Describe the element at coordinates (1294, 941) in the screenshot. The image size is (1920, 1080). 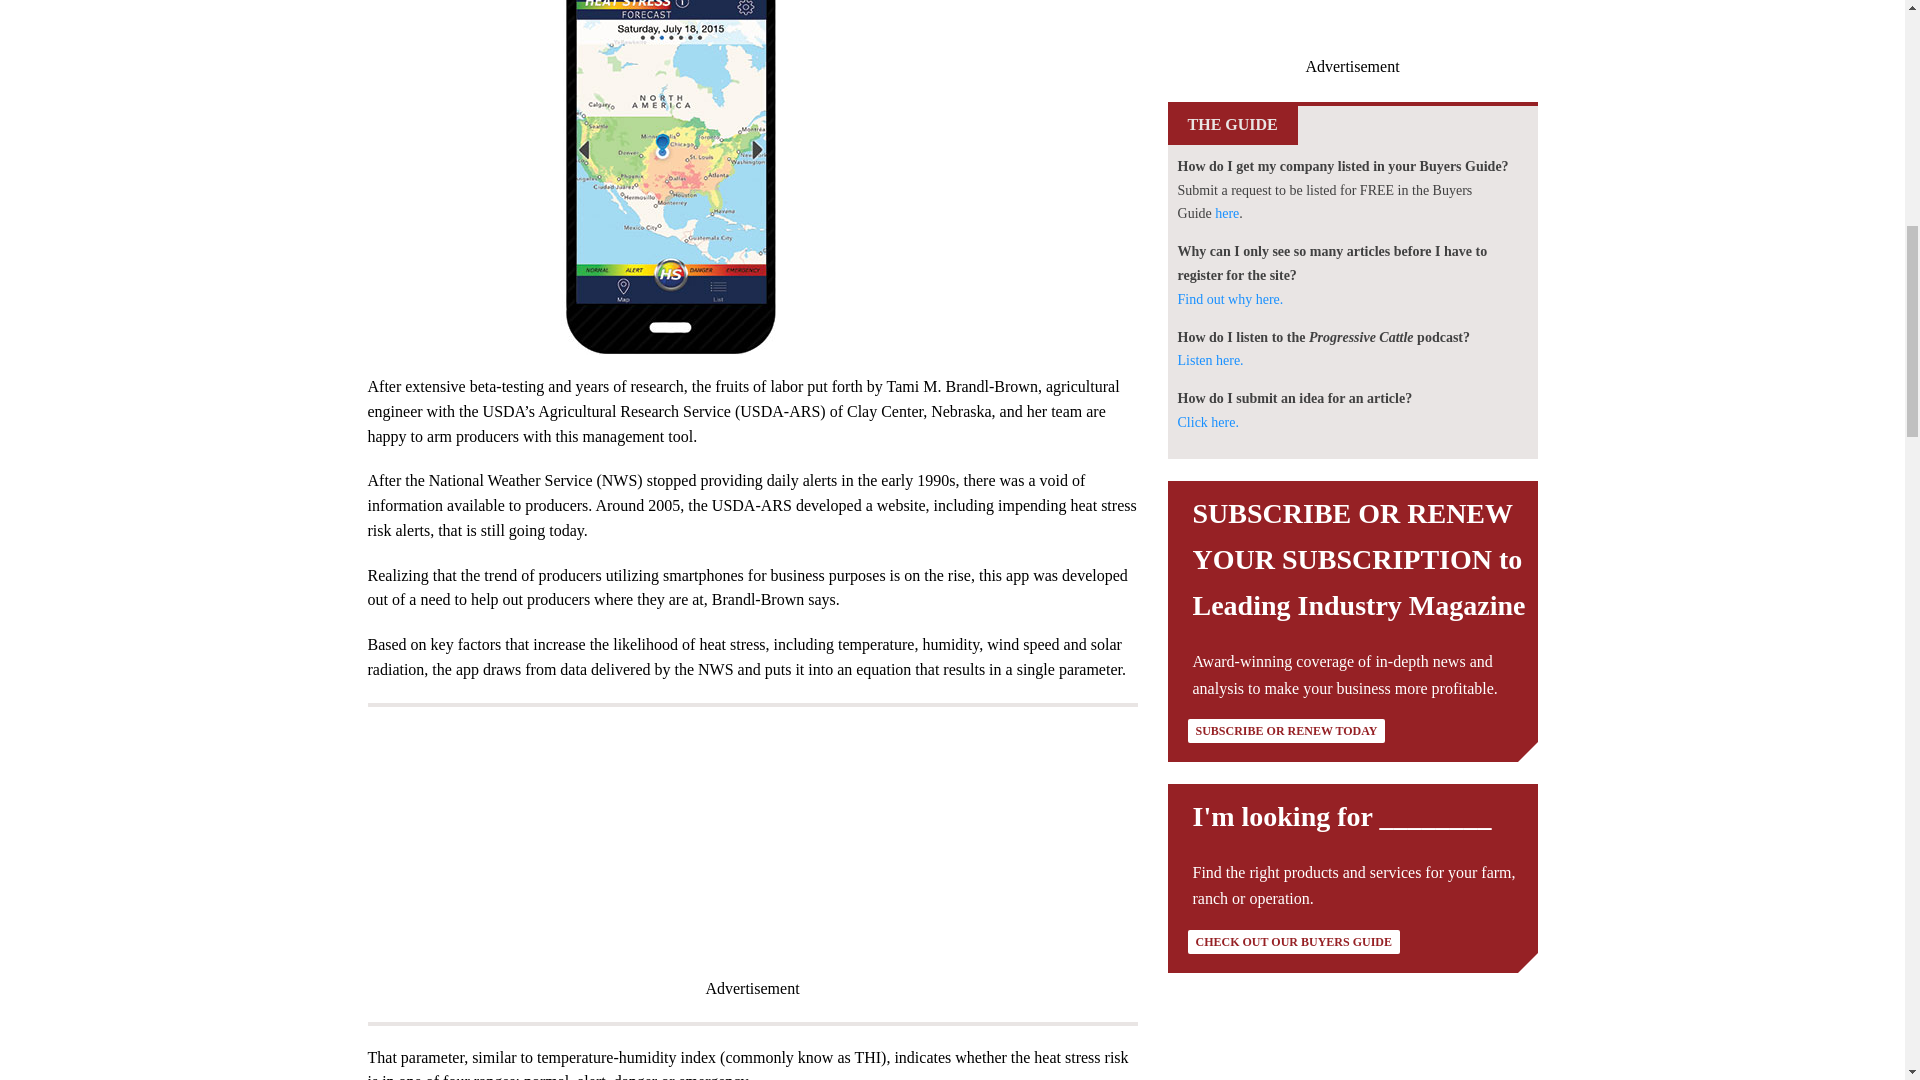
I see `CHECK OUT OUR BUYERS GUIDE` at that location.